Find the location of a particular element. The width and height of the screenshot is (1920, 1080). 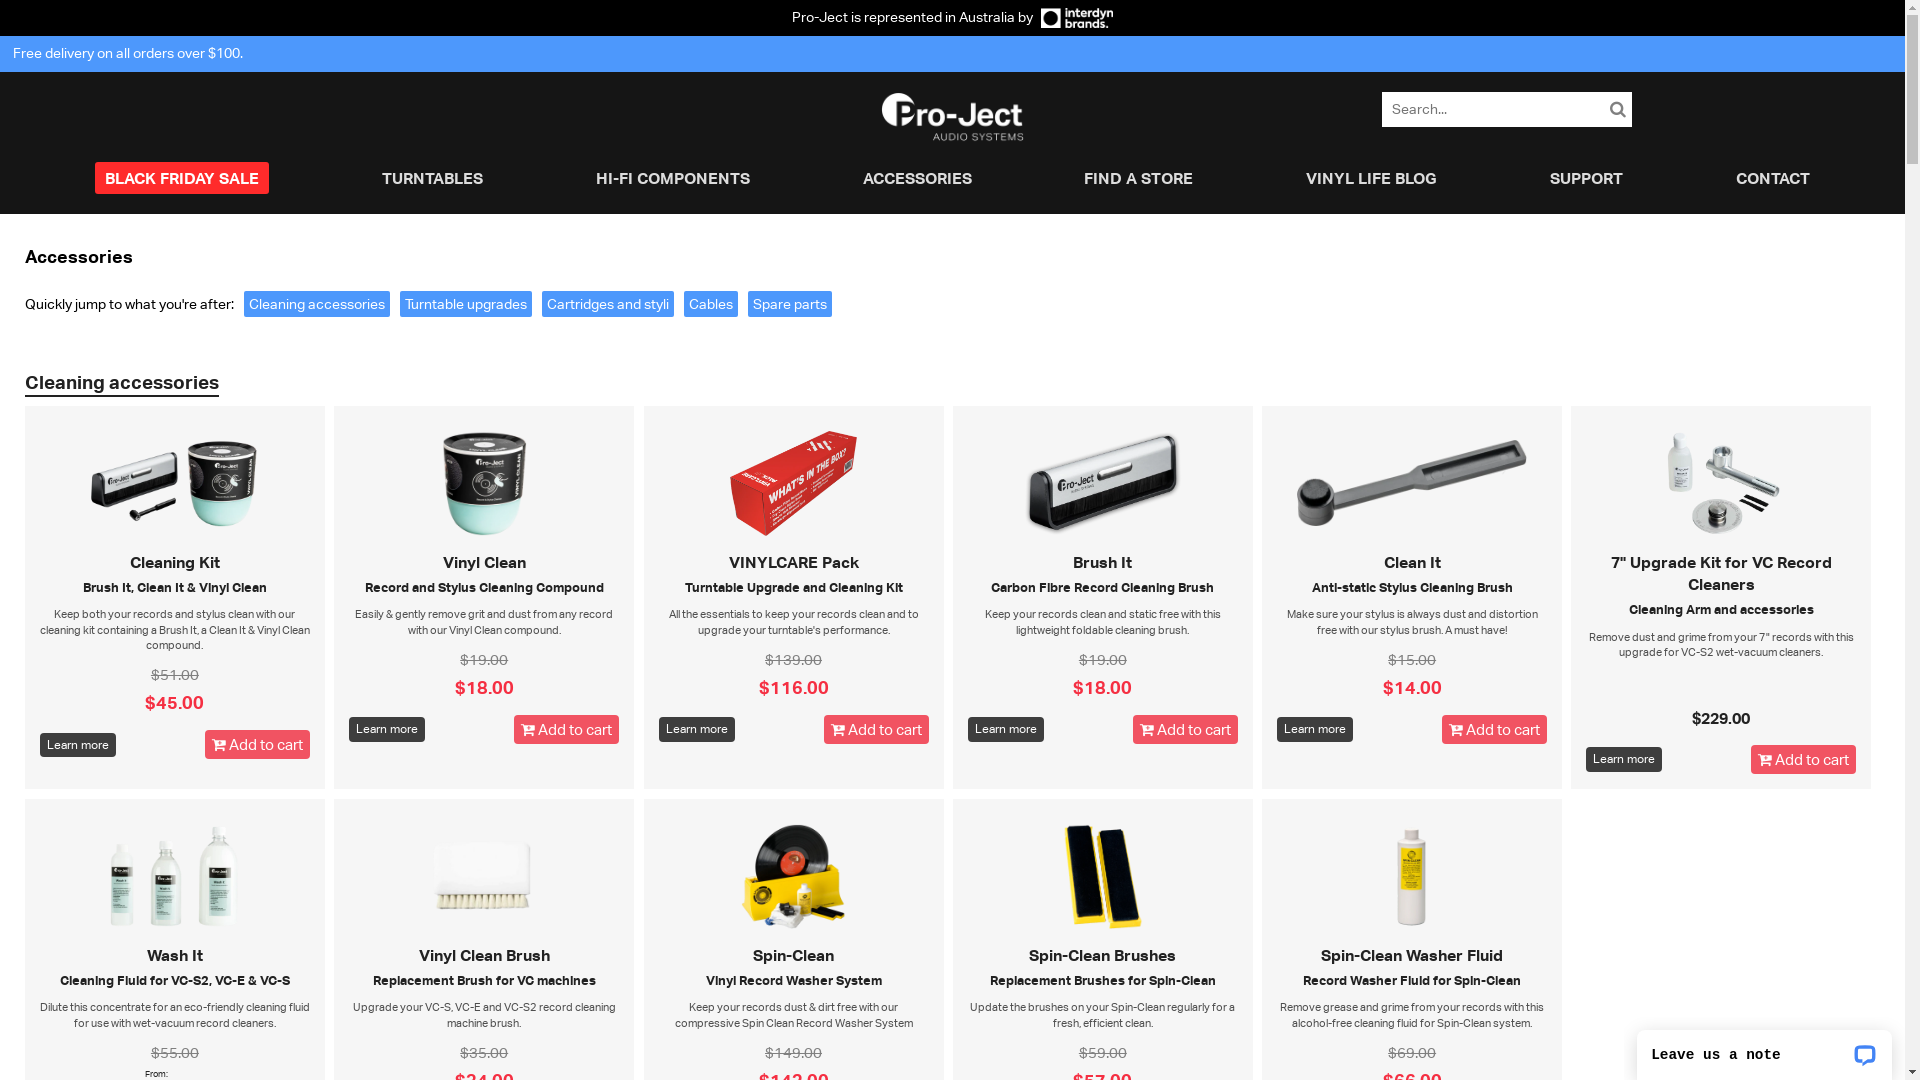

VINYLCARE Pack is located at coordinates (794, 562).